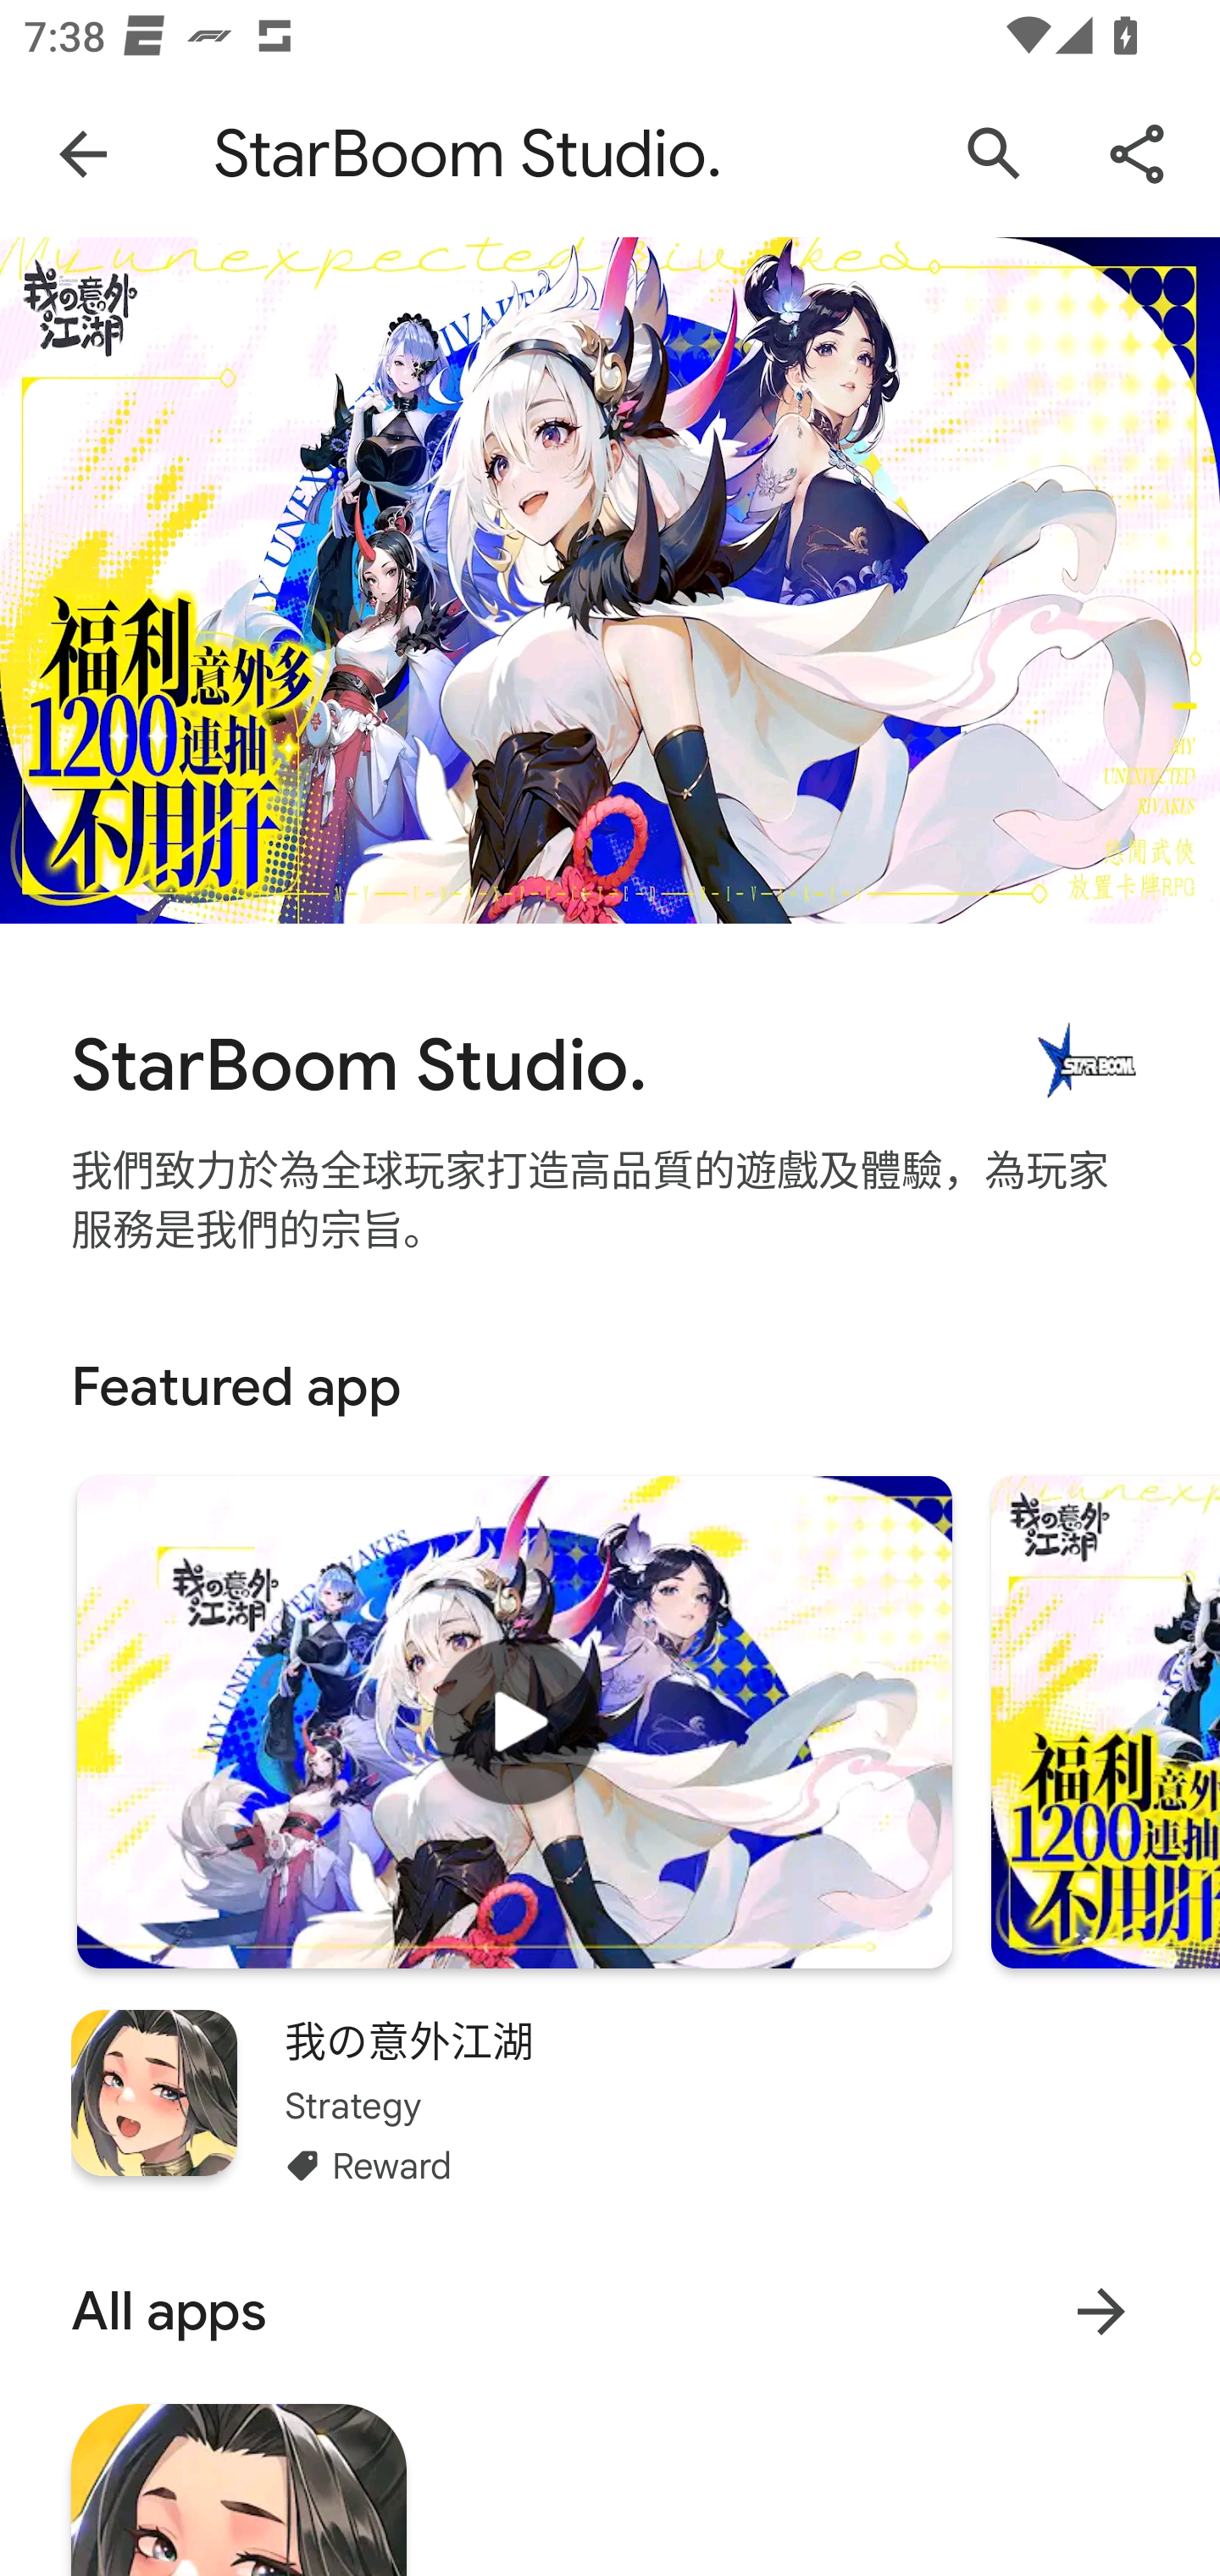  I want to click on Search Google Play, so click(995, 154).